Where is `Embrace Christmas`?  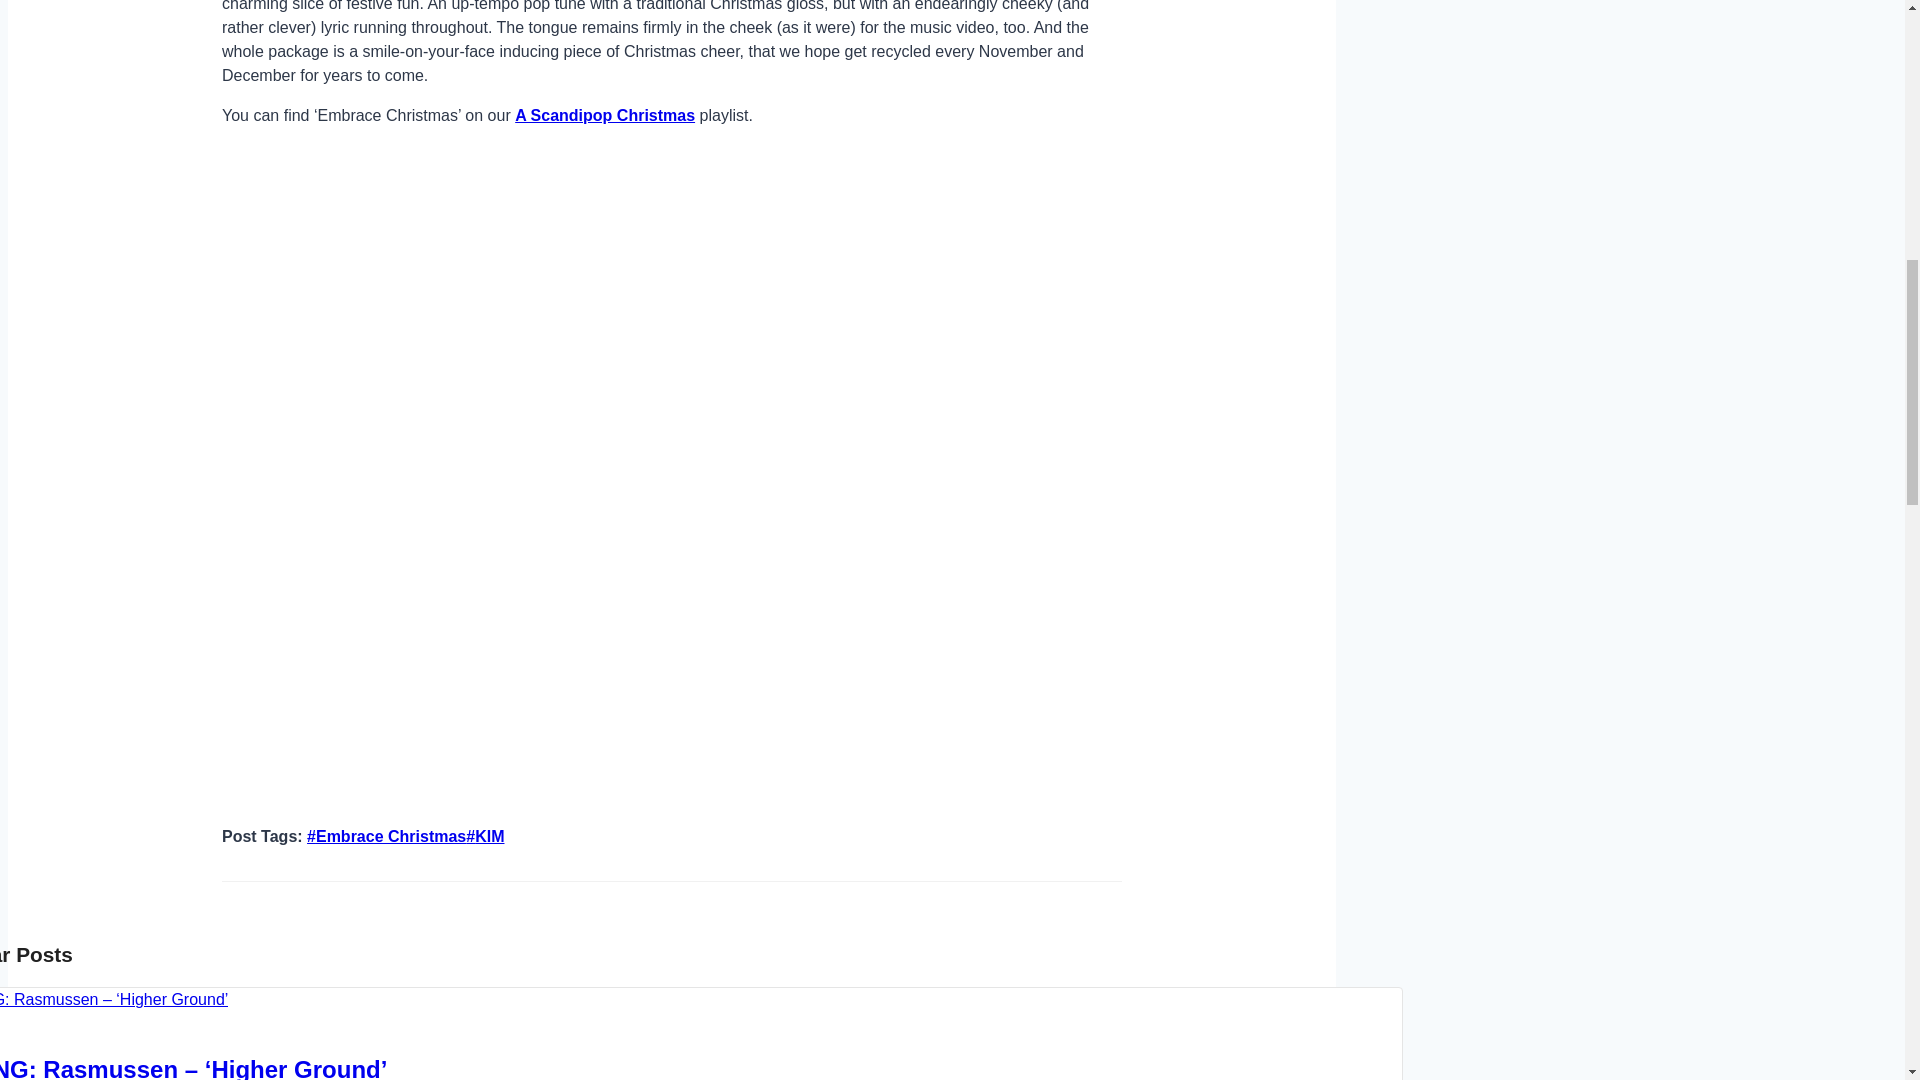 Embrace Christmas is located at coordinates (386, 836).